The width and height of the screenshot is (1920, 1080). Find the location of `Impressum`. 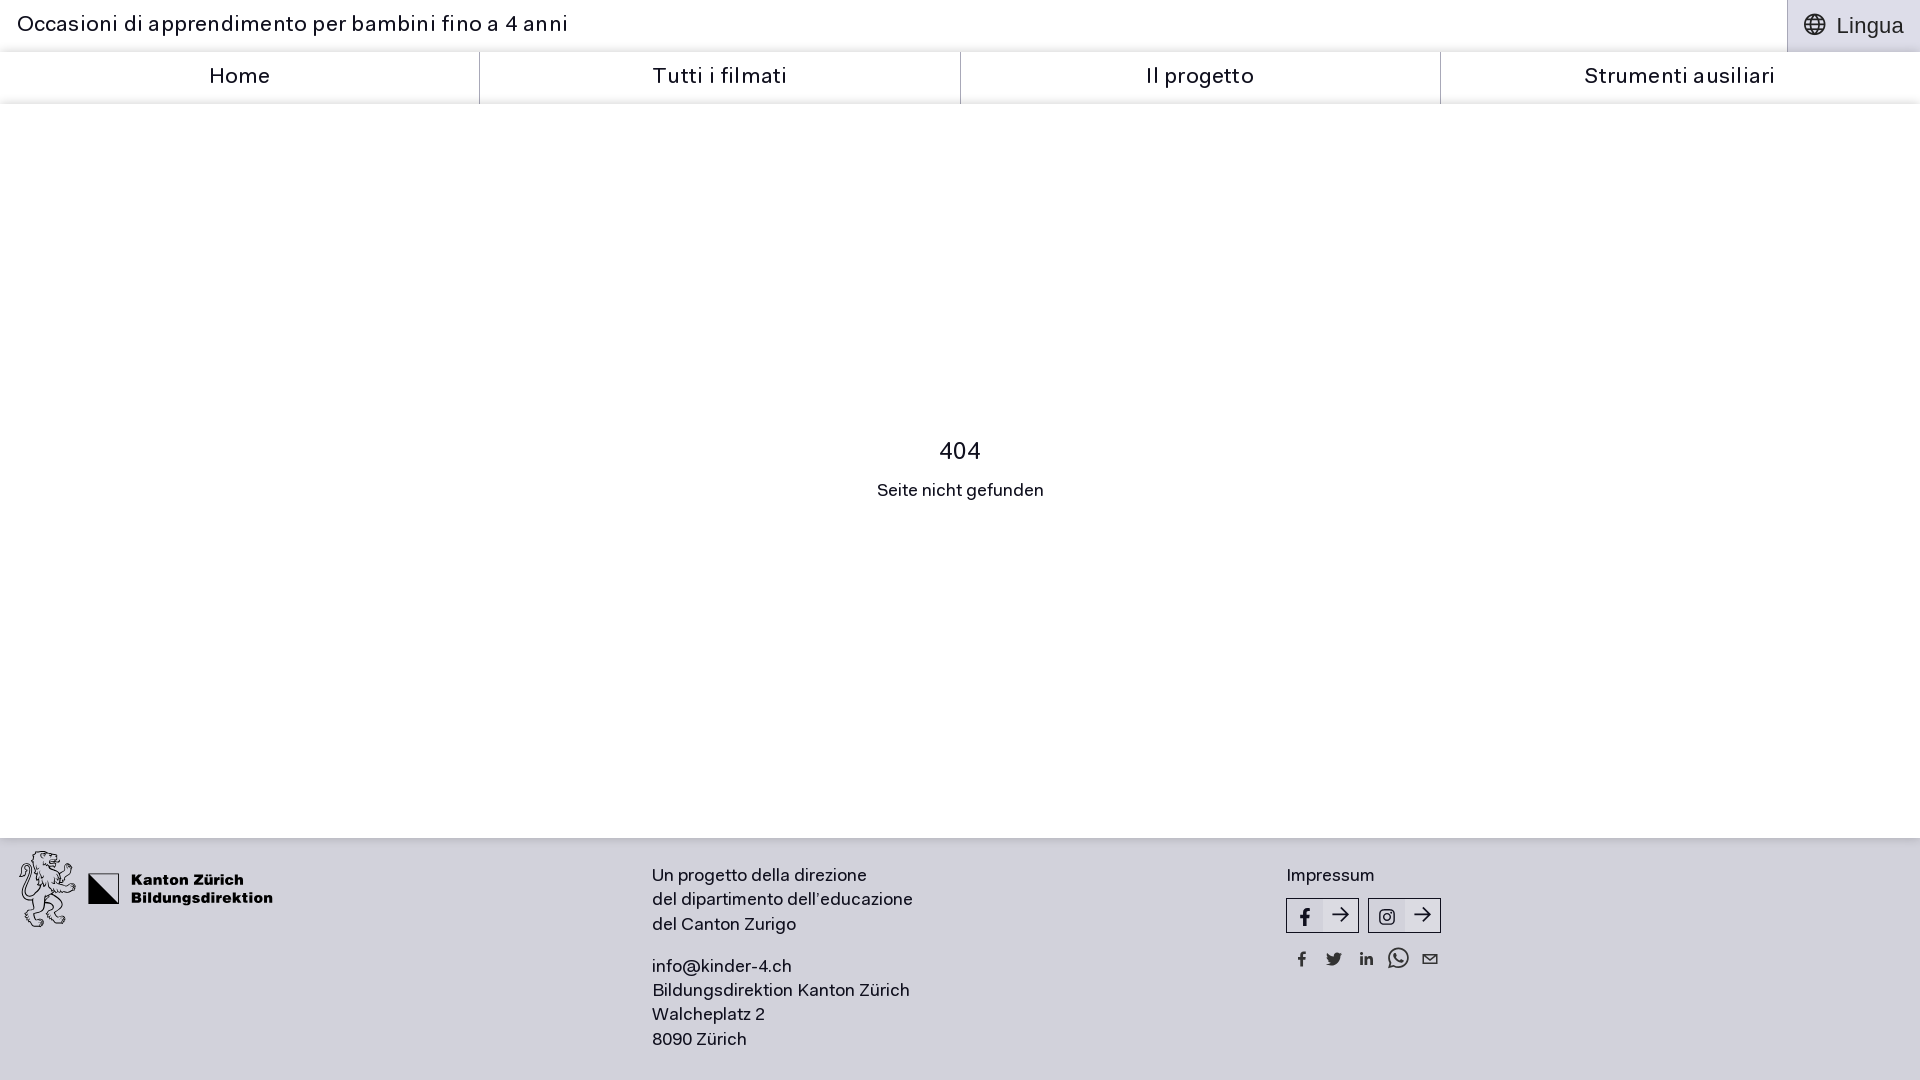

Impressum is located at coordinates (1330, 877).